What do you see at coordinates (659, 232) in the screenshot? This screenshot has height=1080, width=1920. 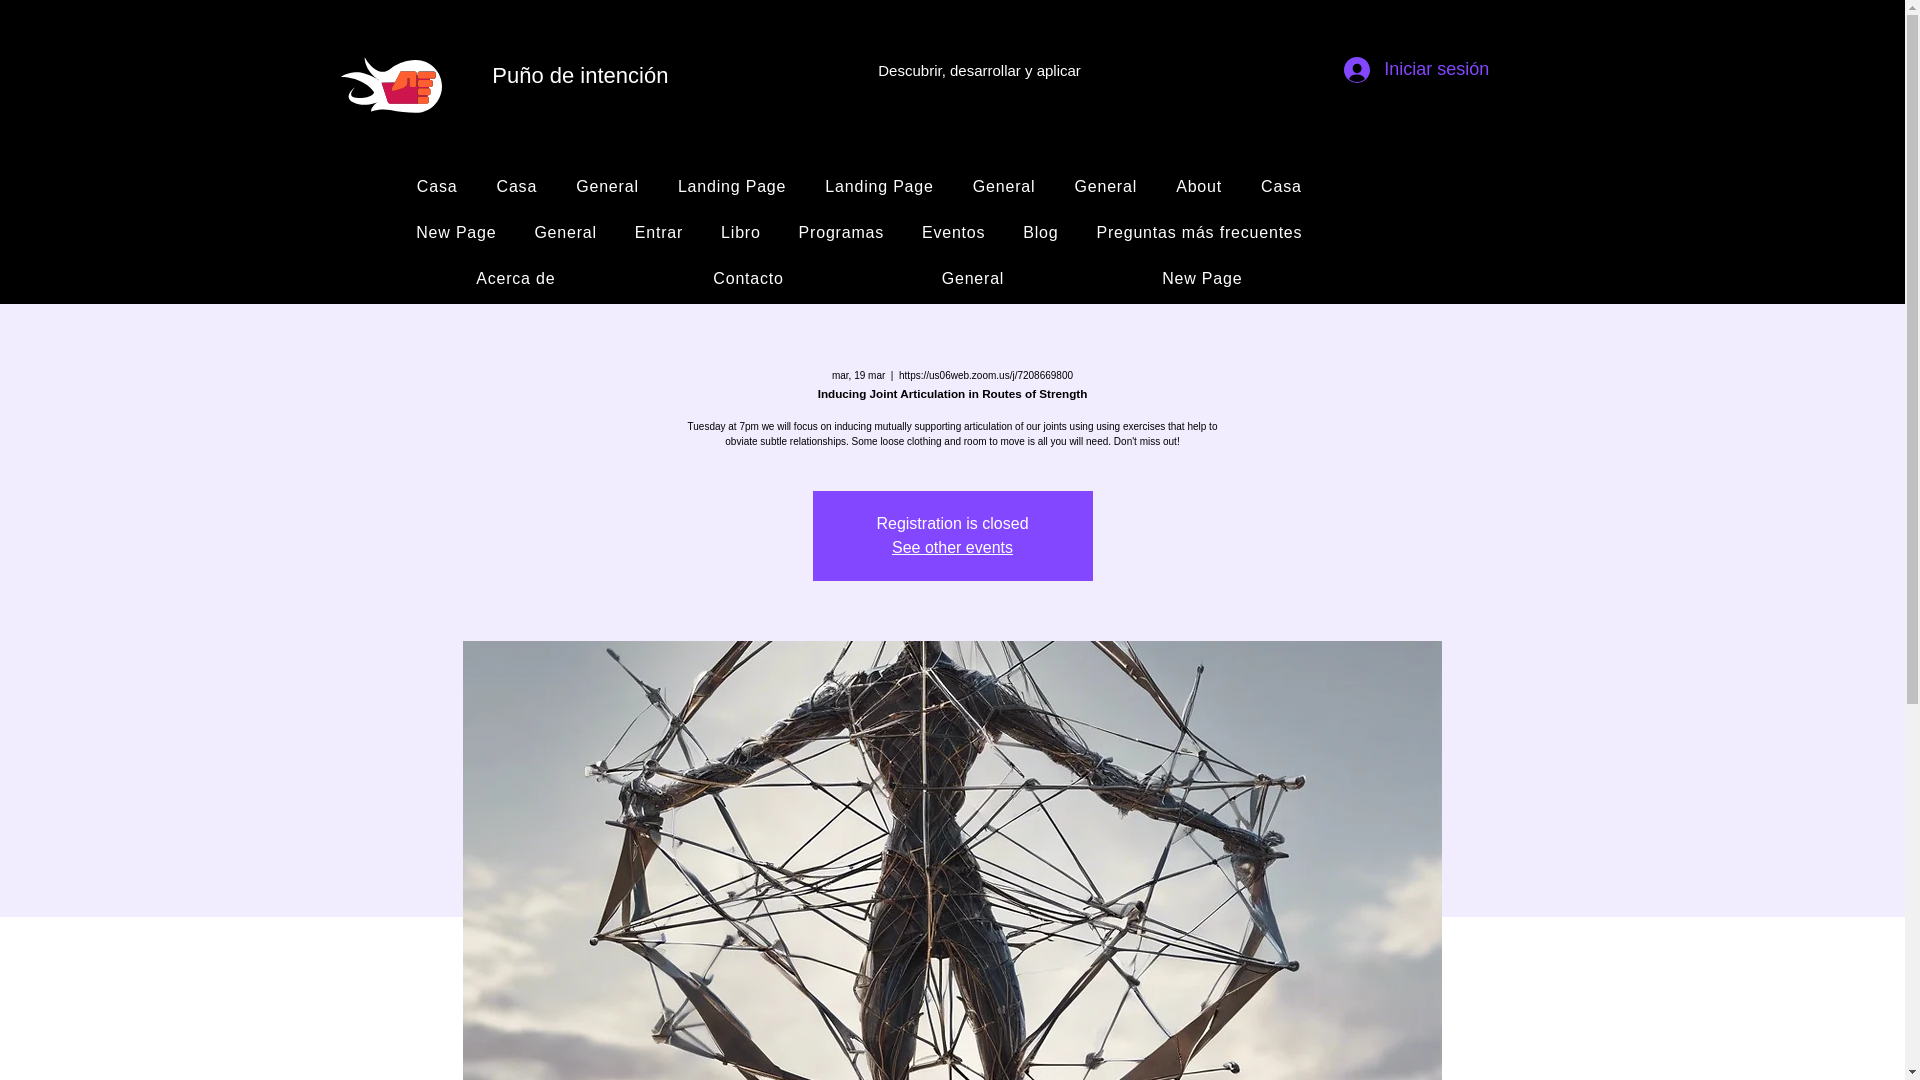 I see `Entrar` at bounding box center [659, 232].